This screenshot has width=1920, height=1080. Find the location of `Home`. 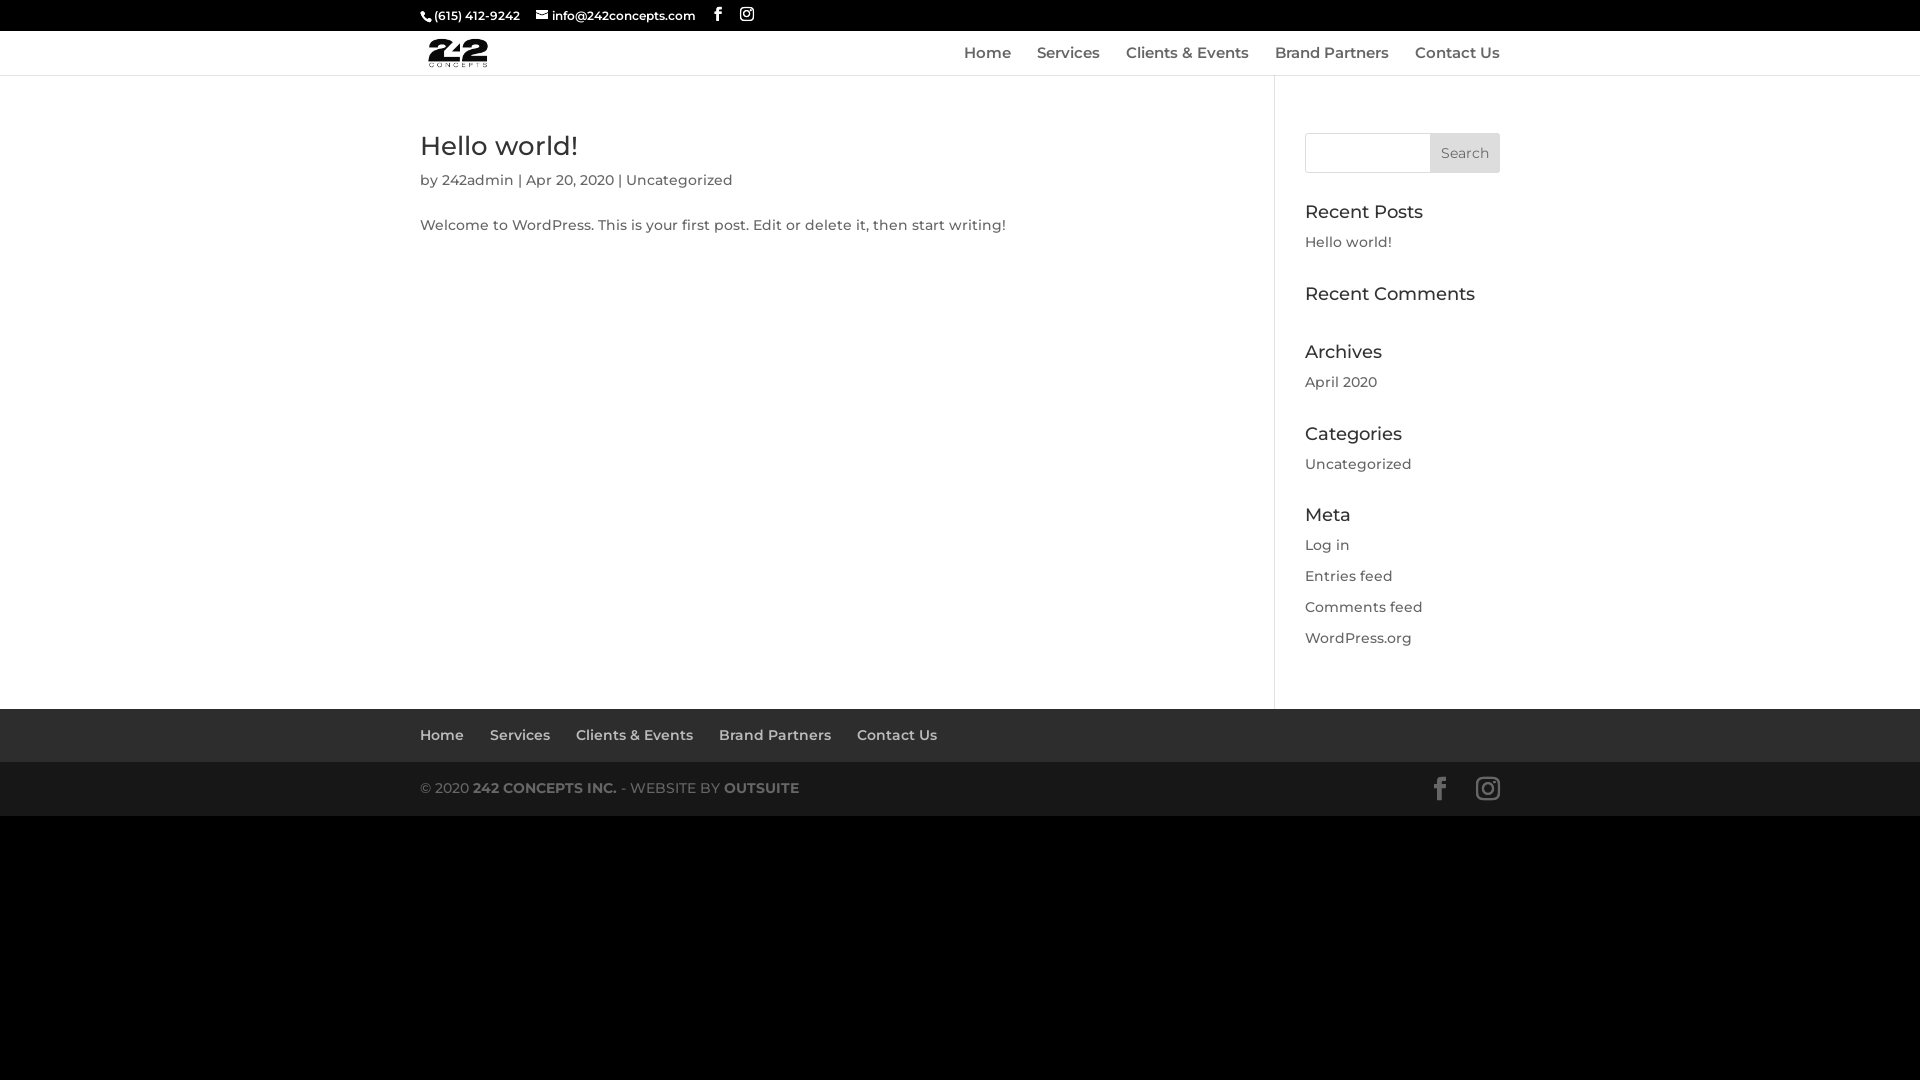

Home is located at coordinates (442, 735).